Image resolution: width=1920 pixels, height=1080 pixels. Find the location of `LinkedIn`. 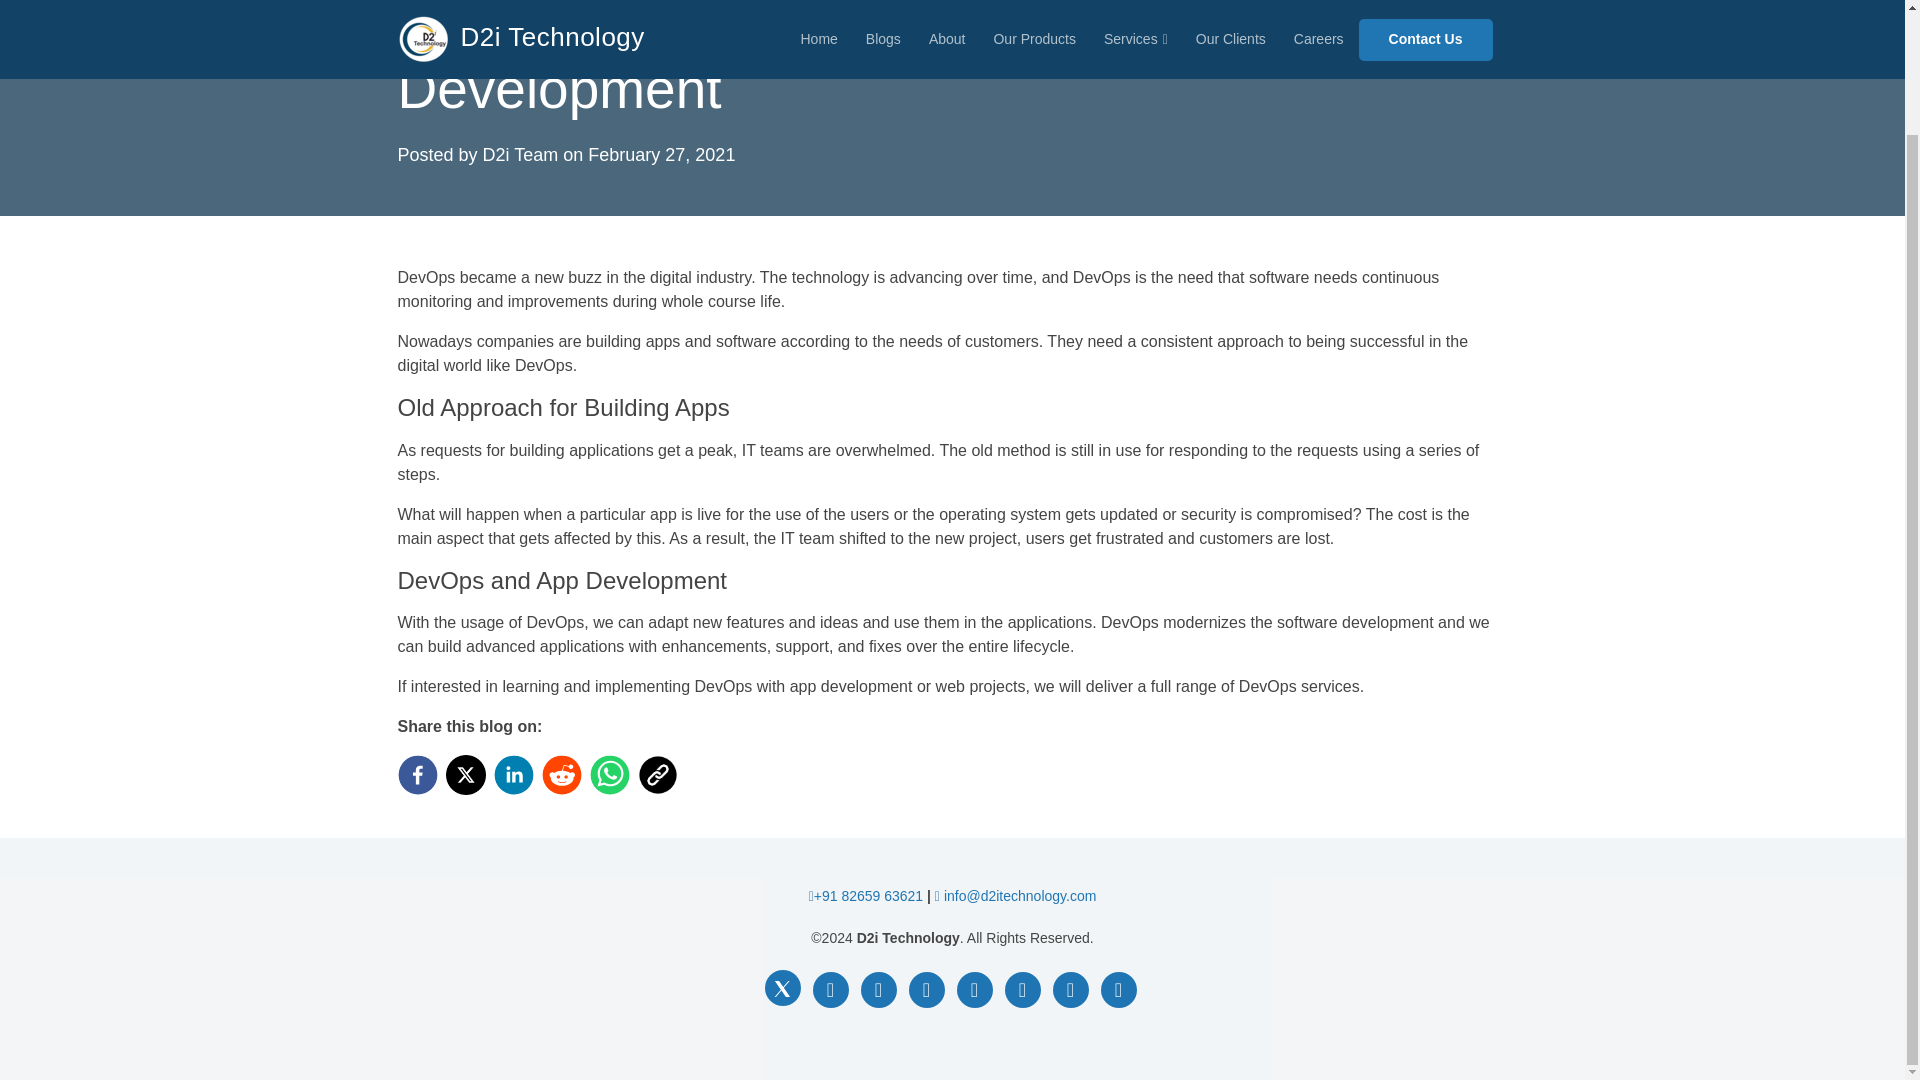

LinkedIn is located at coordinates (926, 990).